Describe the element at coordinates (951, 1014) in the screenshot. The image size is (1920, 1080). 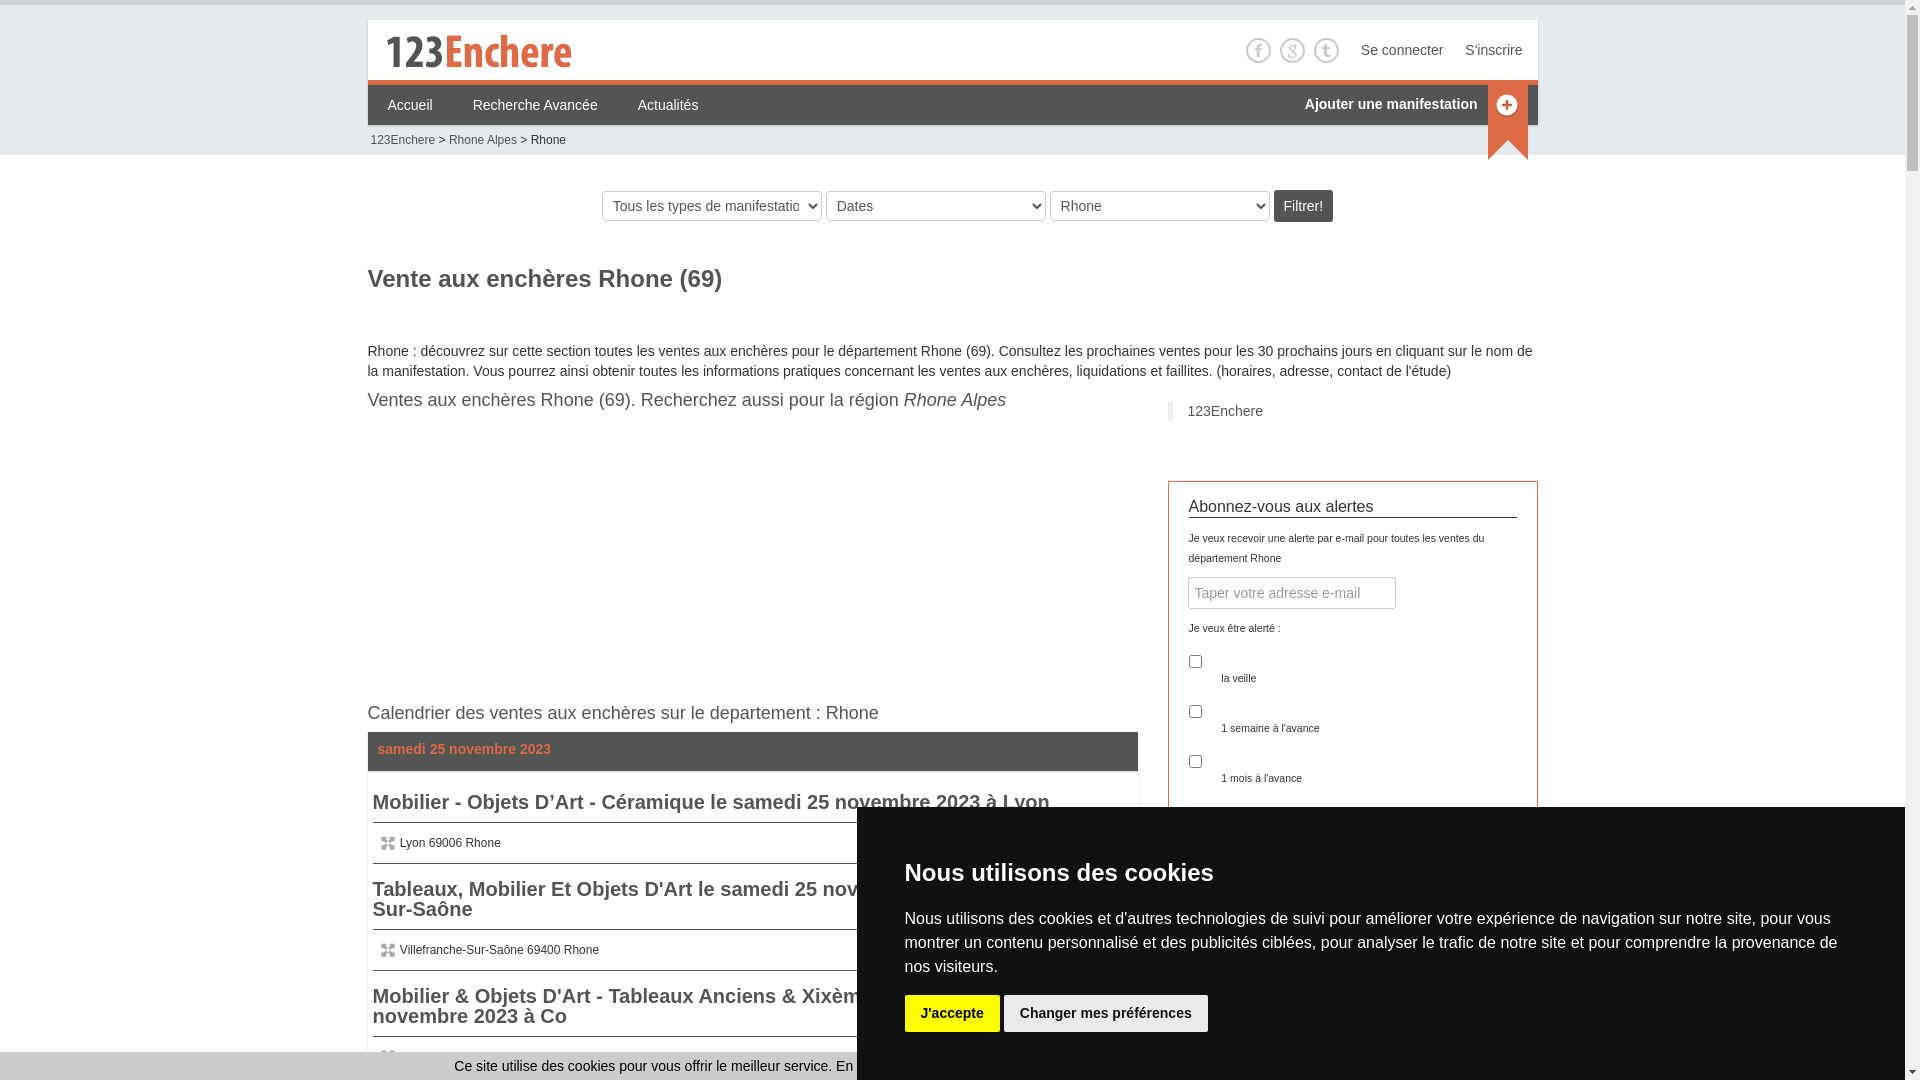
I see `J'accepte` at that location.